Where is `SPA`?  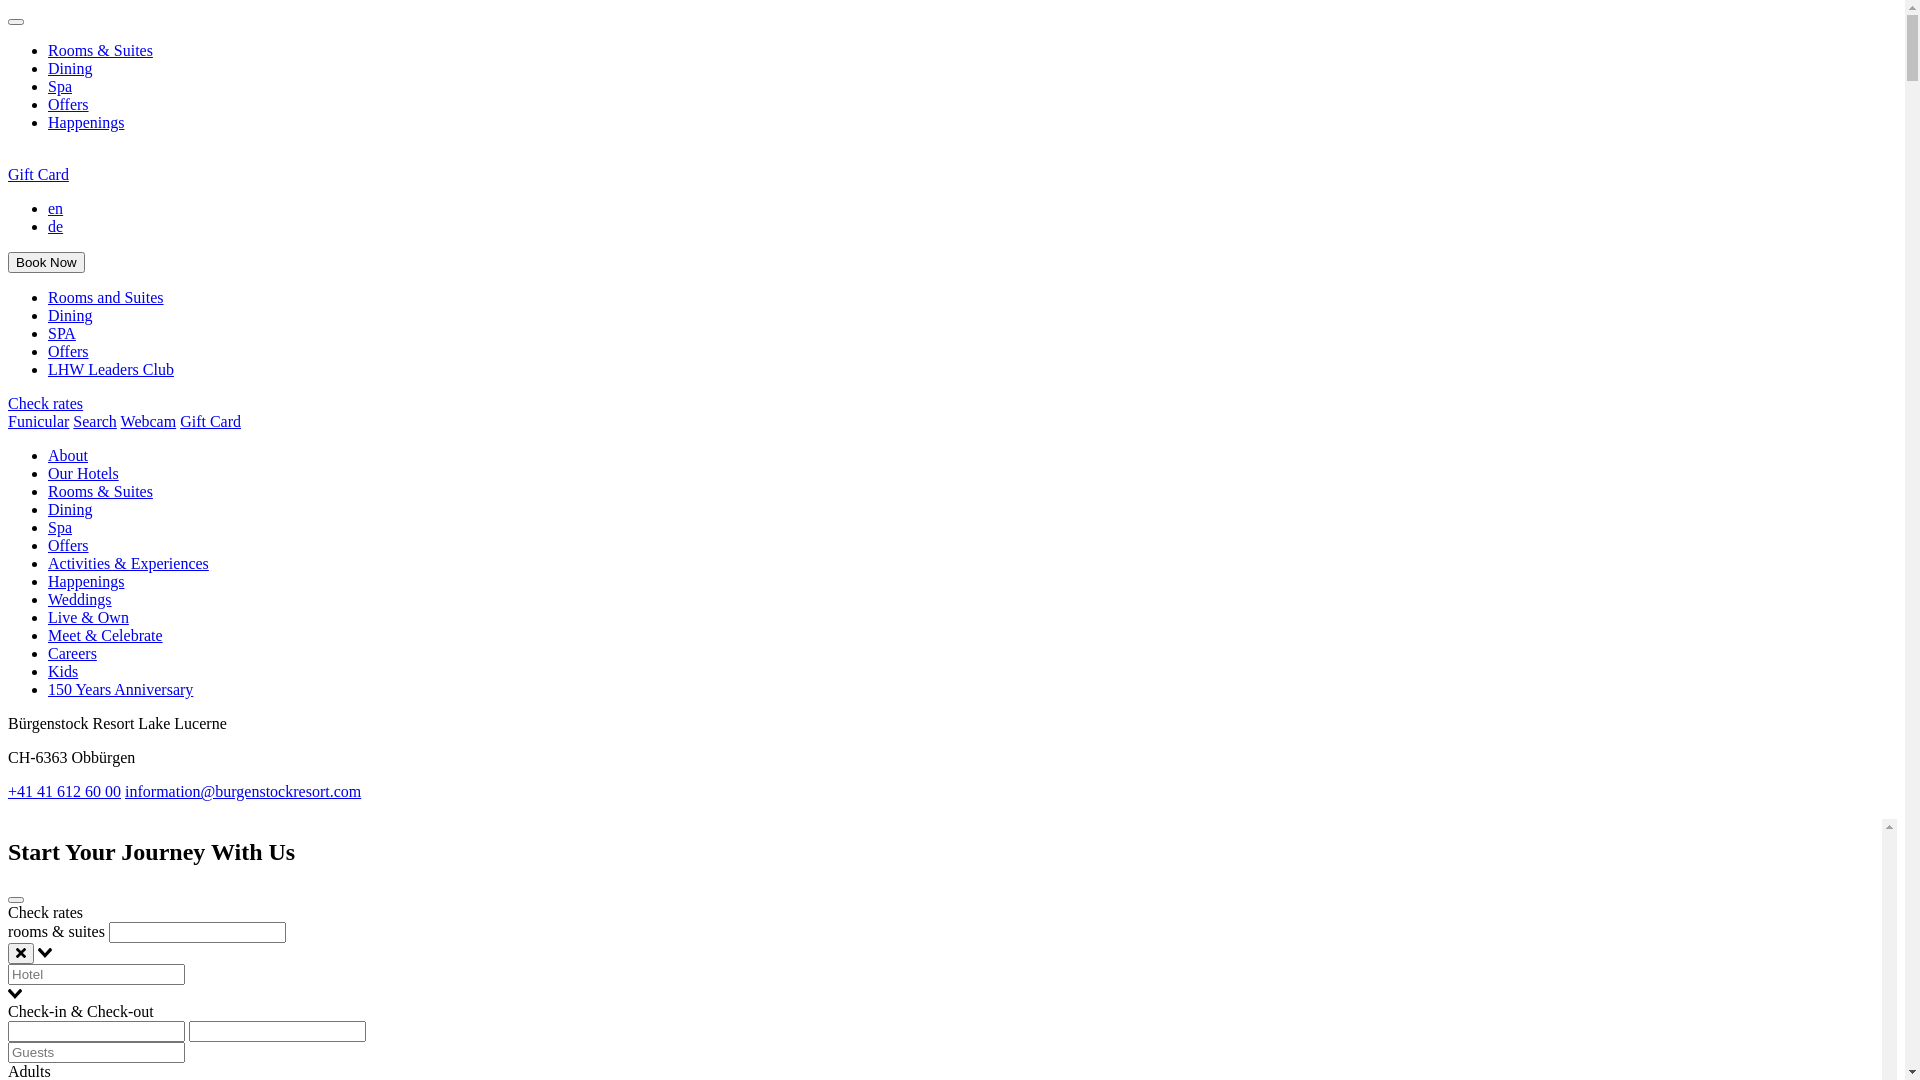 SPA is located at coordinates (62, 334).